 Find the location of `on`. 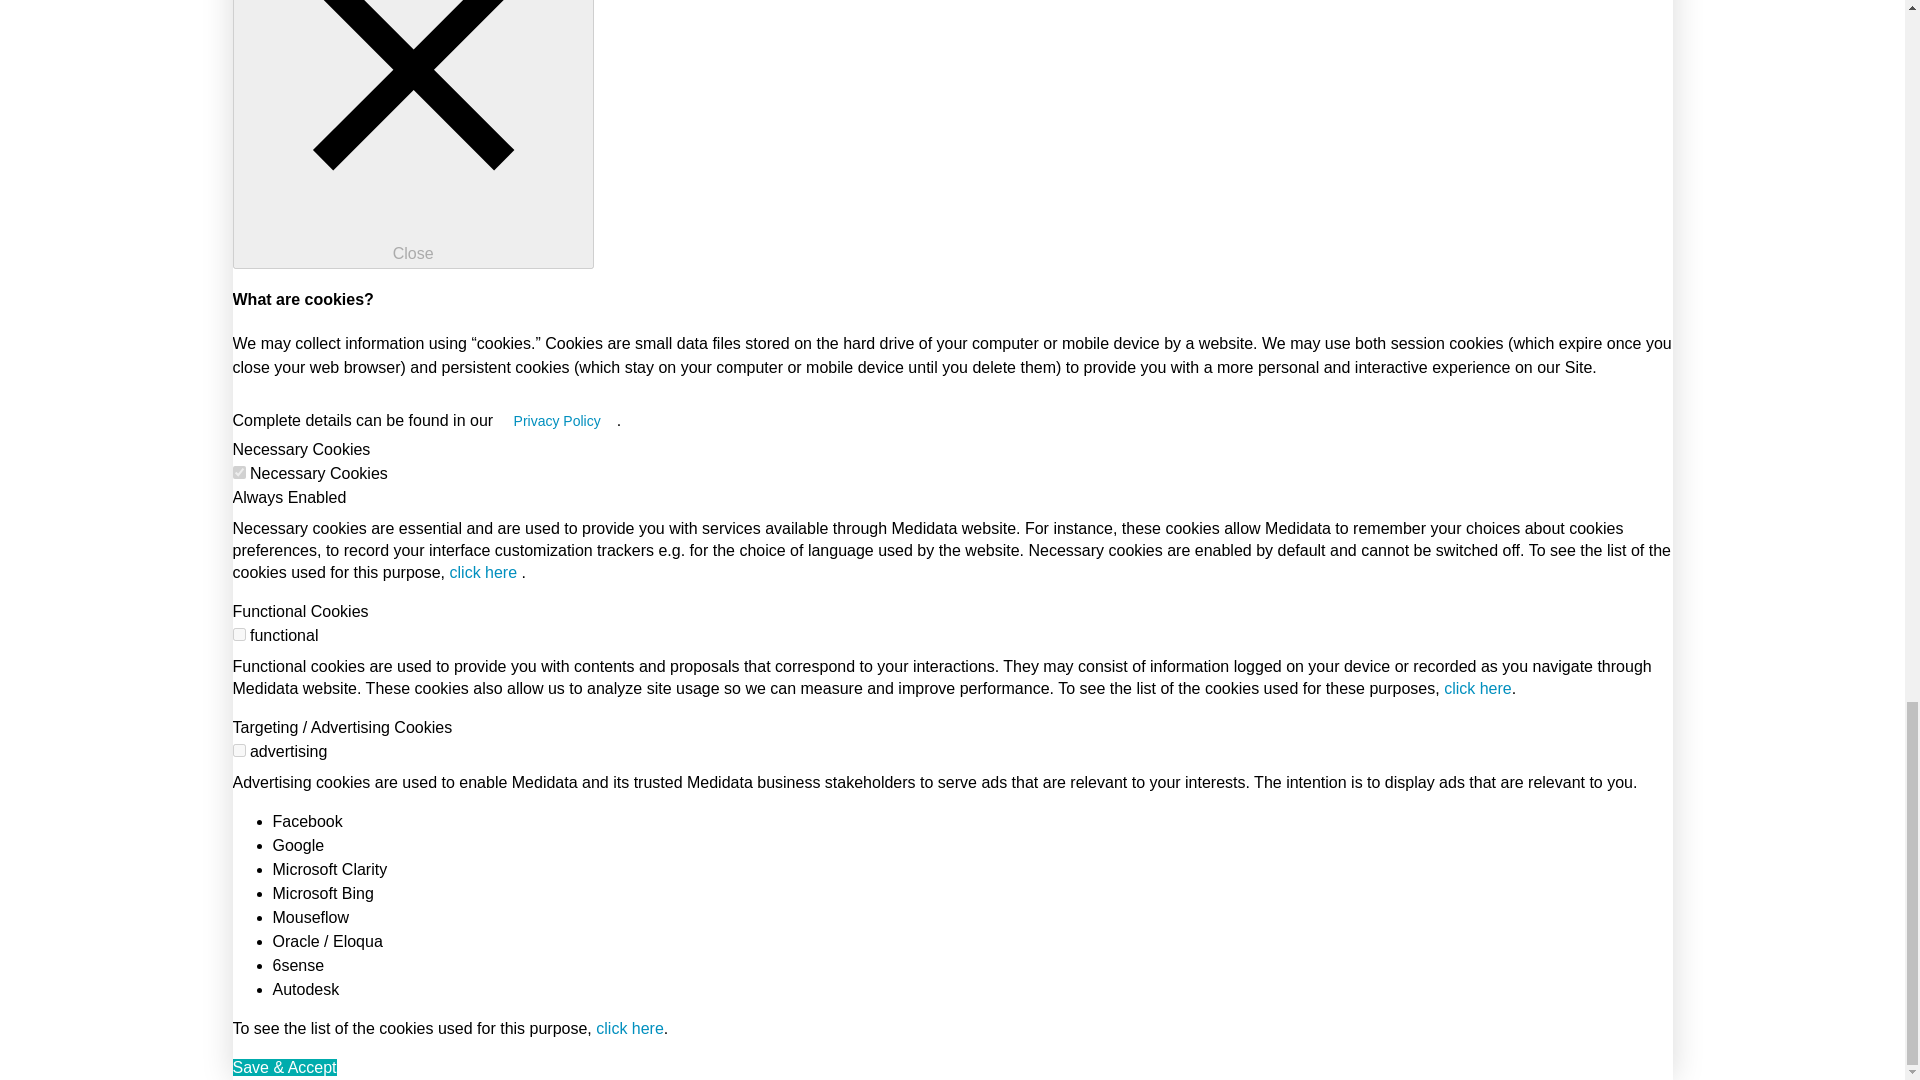

on is located at coordinates (238, 750).